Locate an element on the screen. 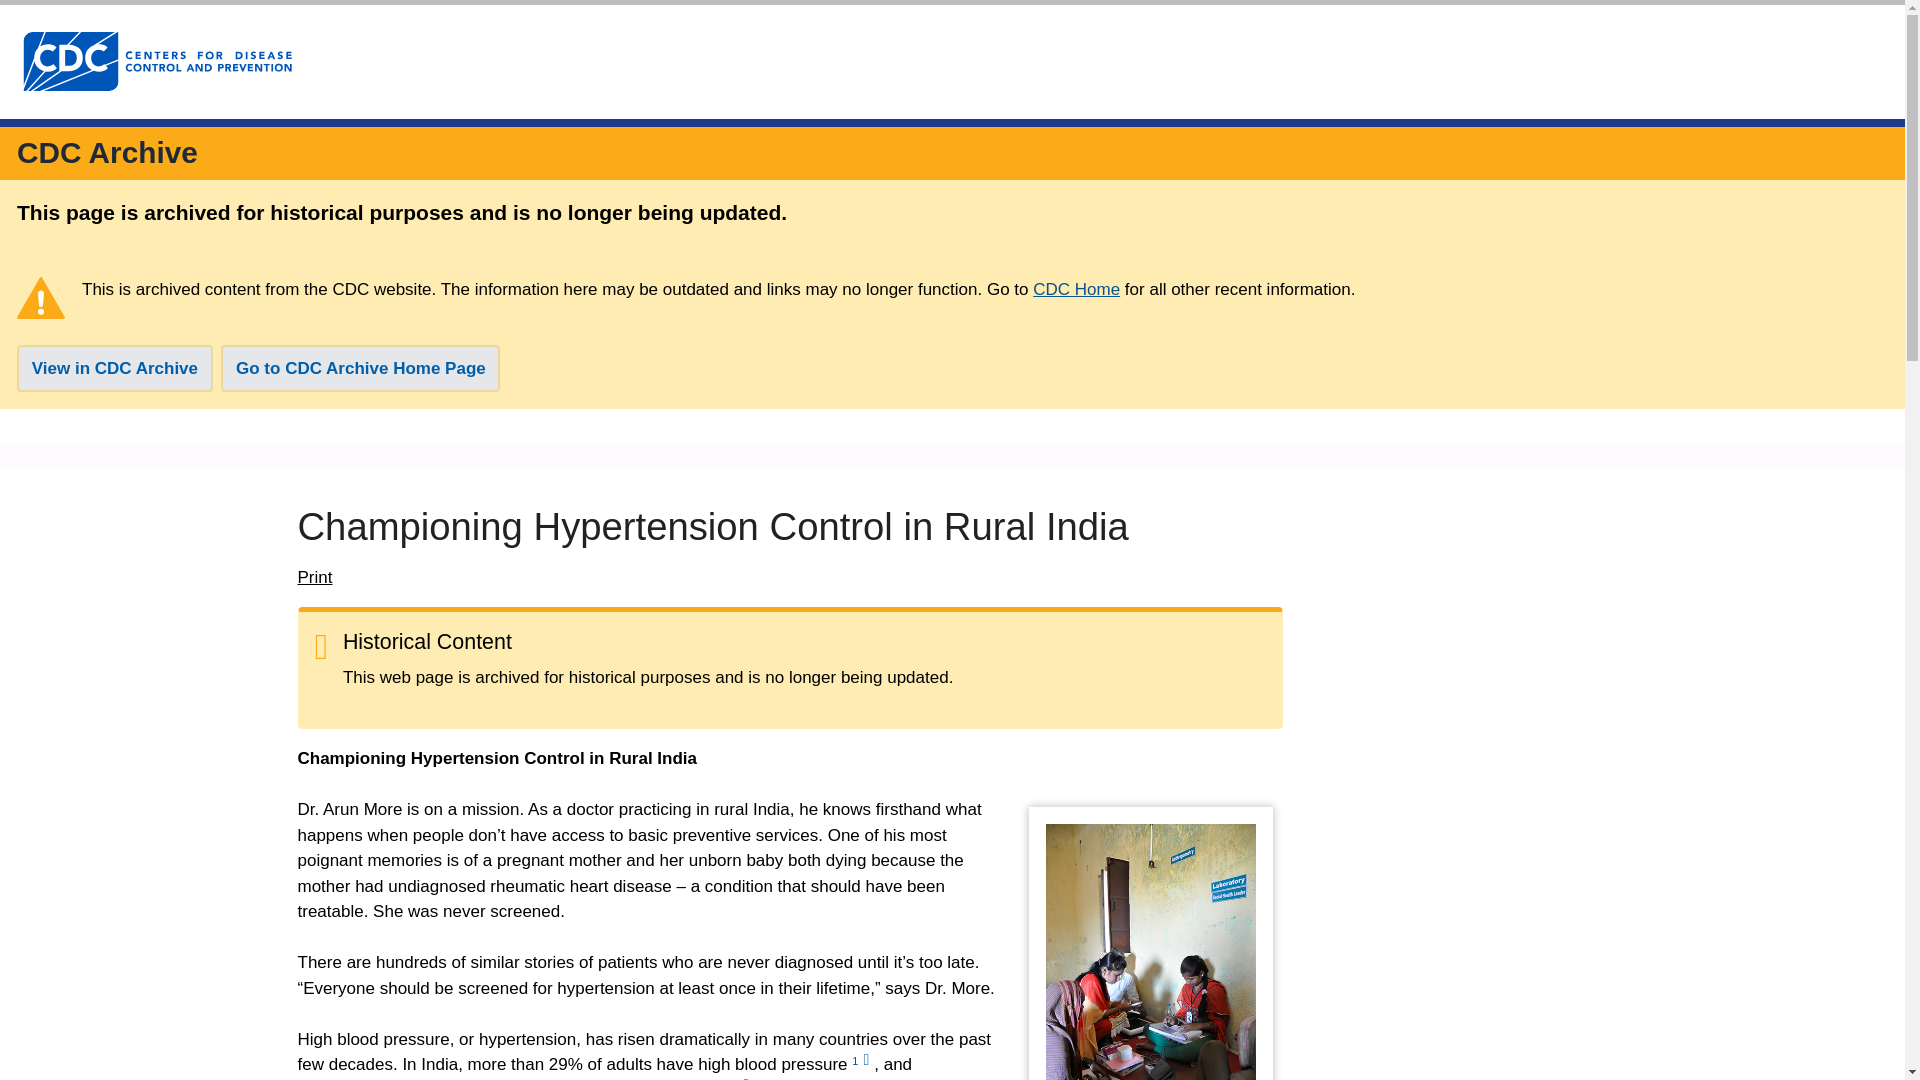  View in CDC Archive is located at coordinates (115, 368).